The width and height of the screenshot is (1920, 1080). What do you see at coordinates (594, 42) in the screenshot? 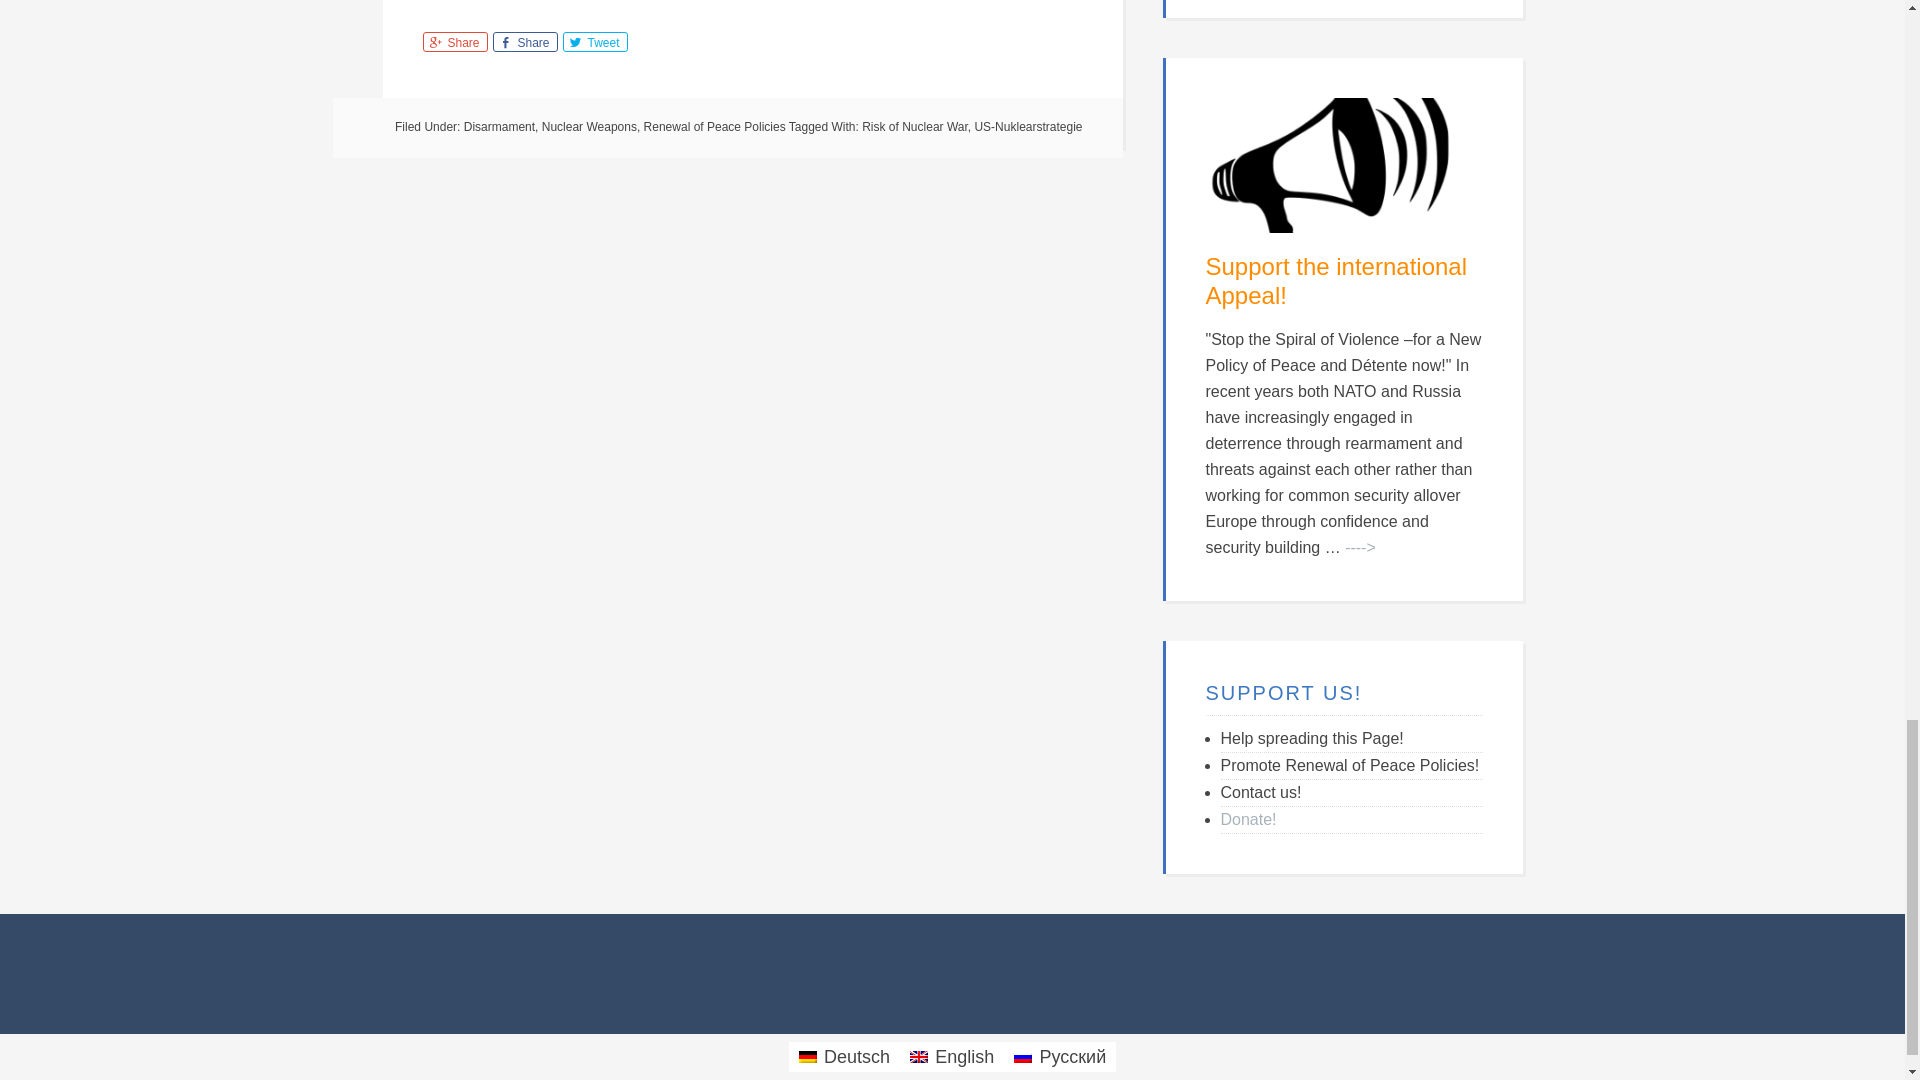
I see `Tweet` at bounding box center [594, 42].